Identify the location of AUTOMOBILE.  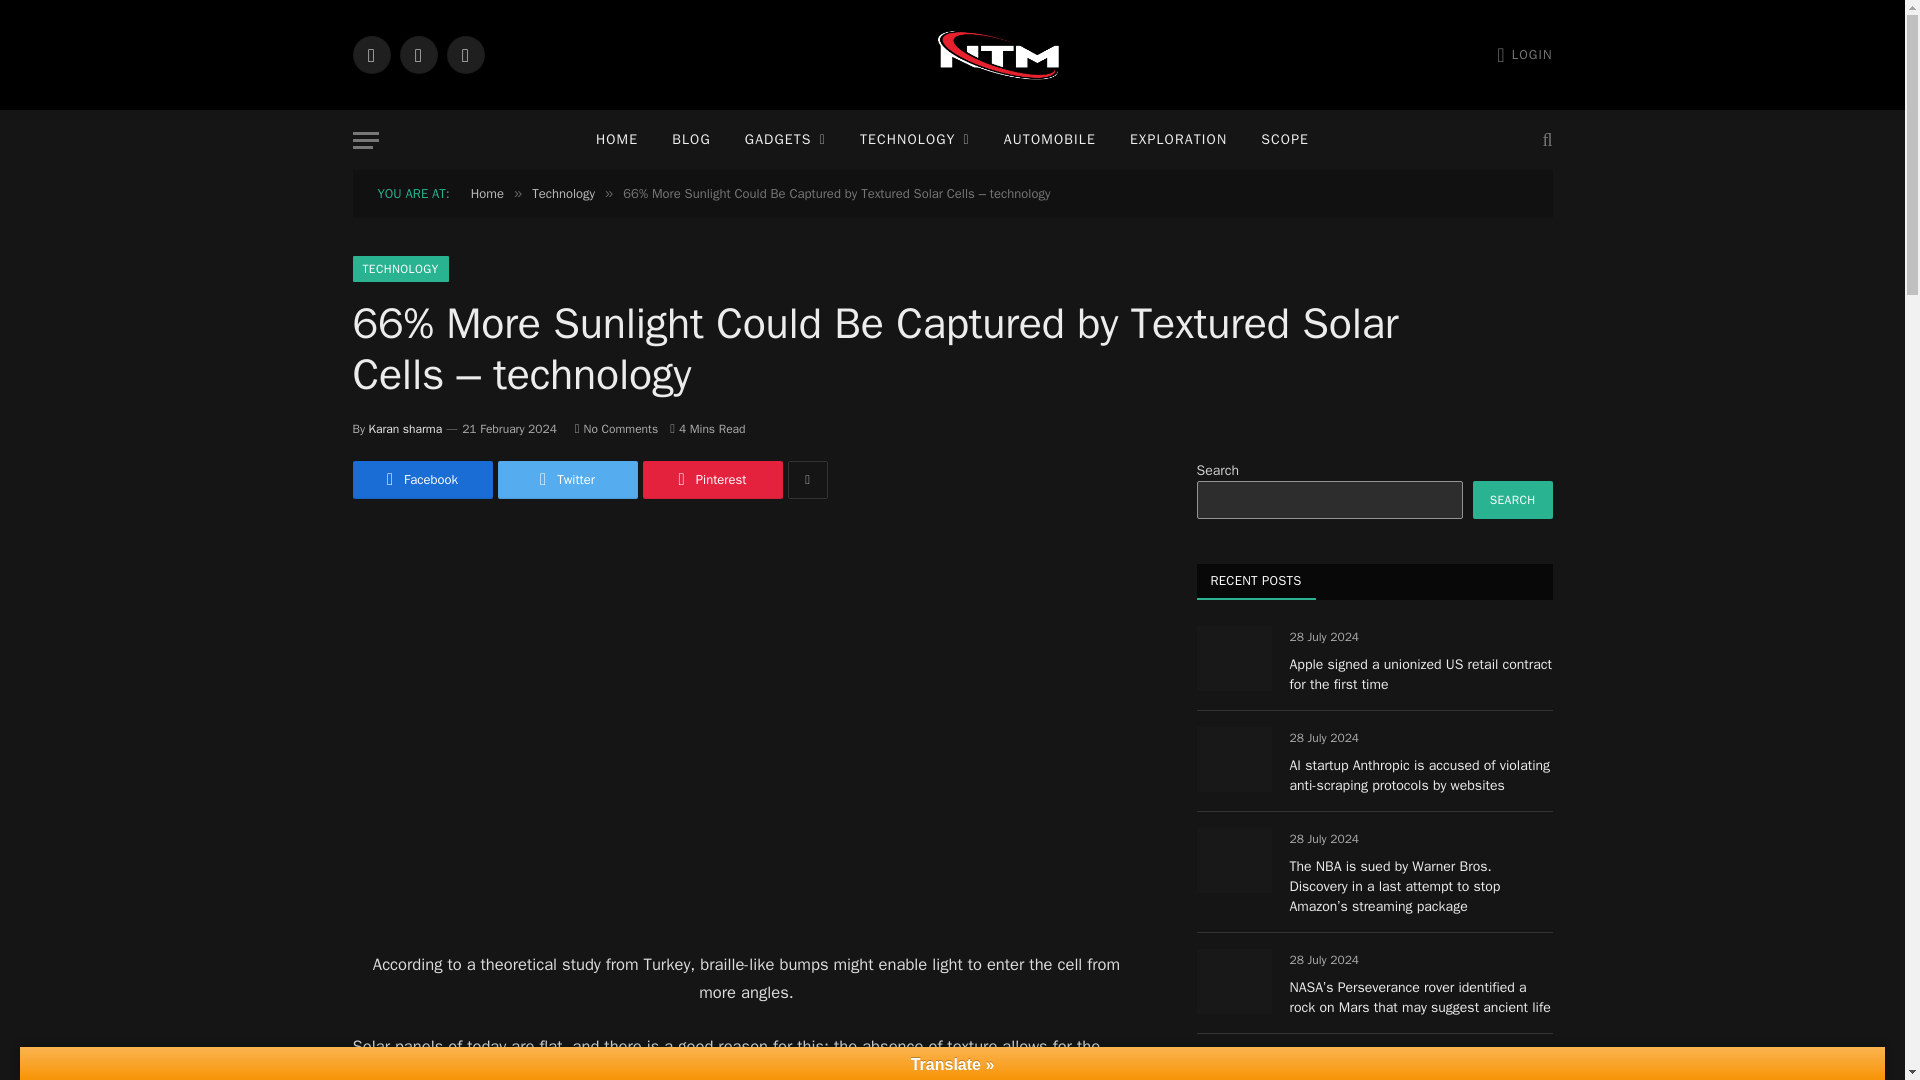
(1050, 140).